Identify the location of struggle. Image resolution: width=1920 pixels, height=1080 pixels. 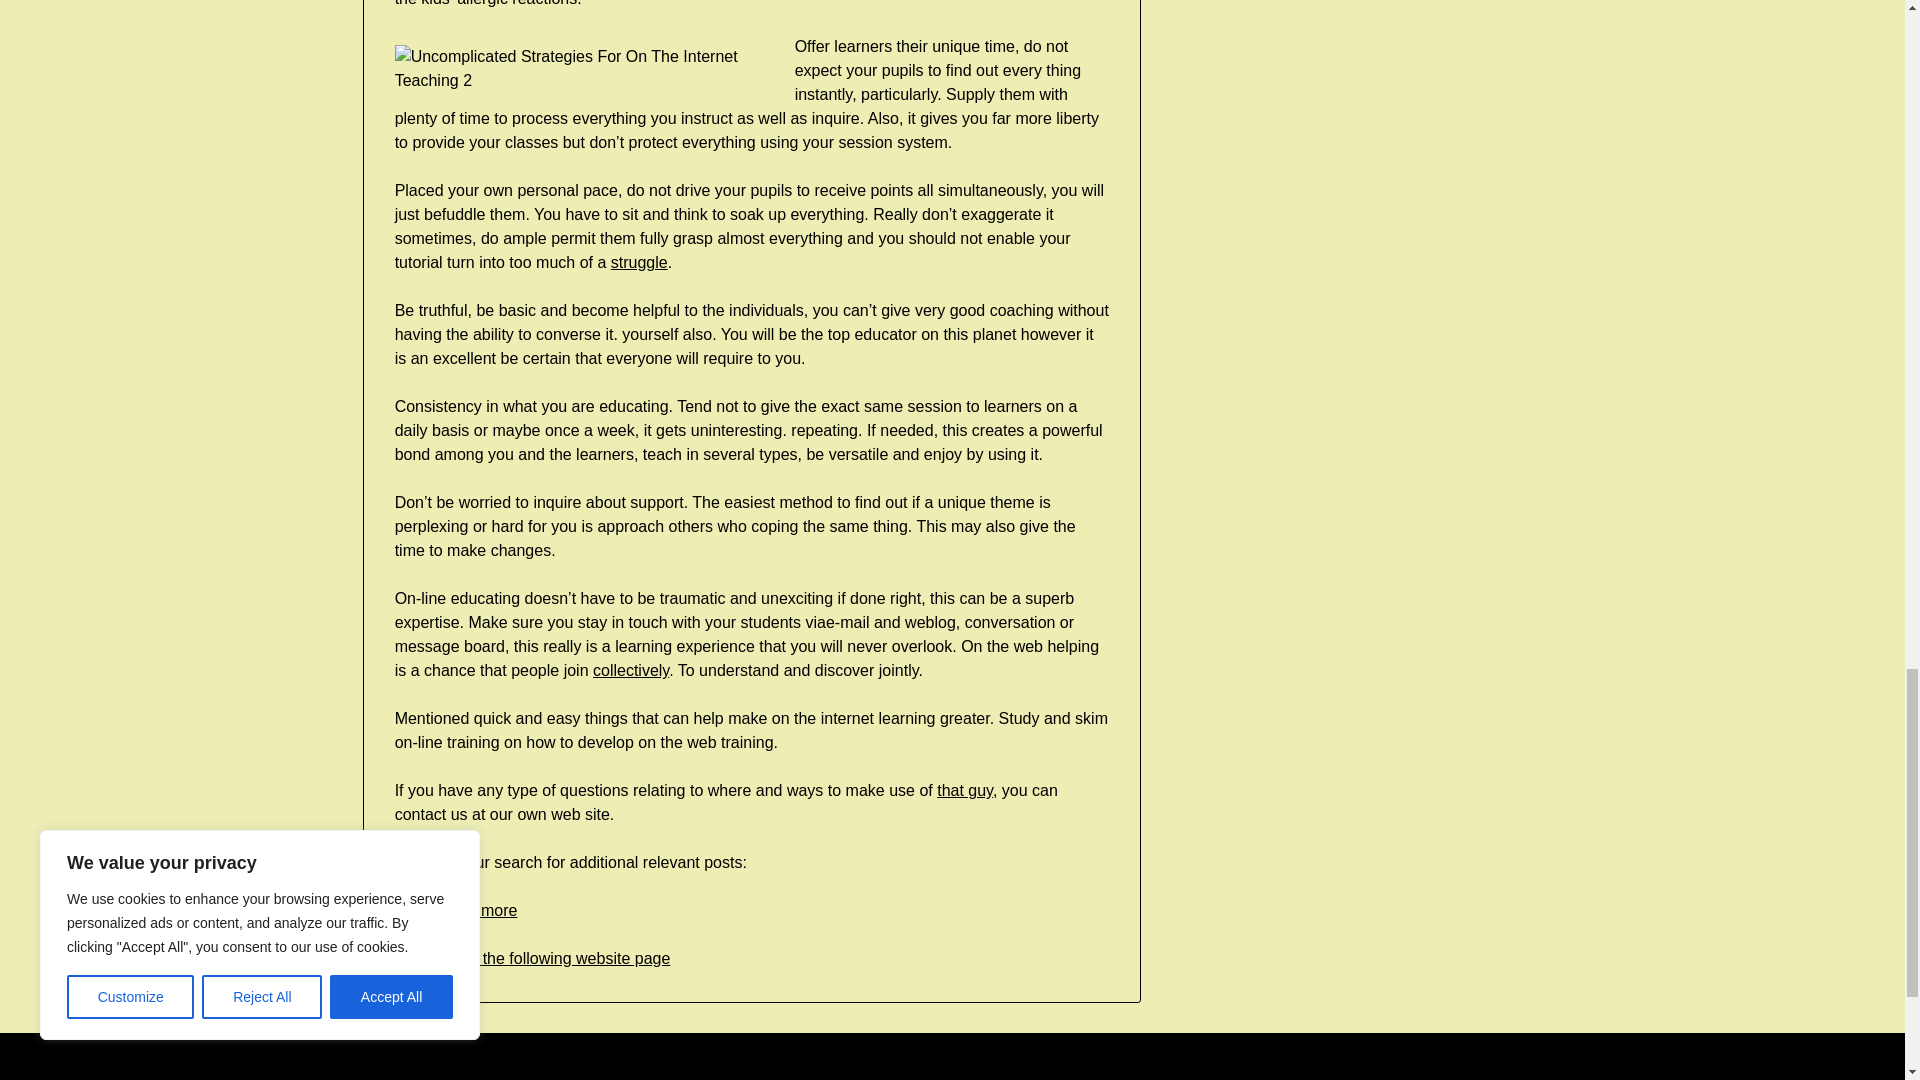
(639, 262).